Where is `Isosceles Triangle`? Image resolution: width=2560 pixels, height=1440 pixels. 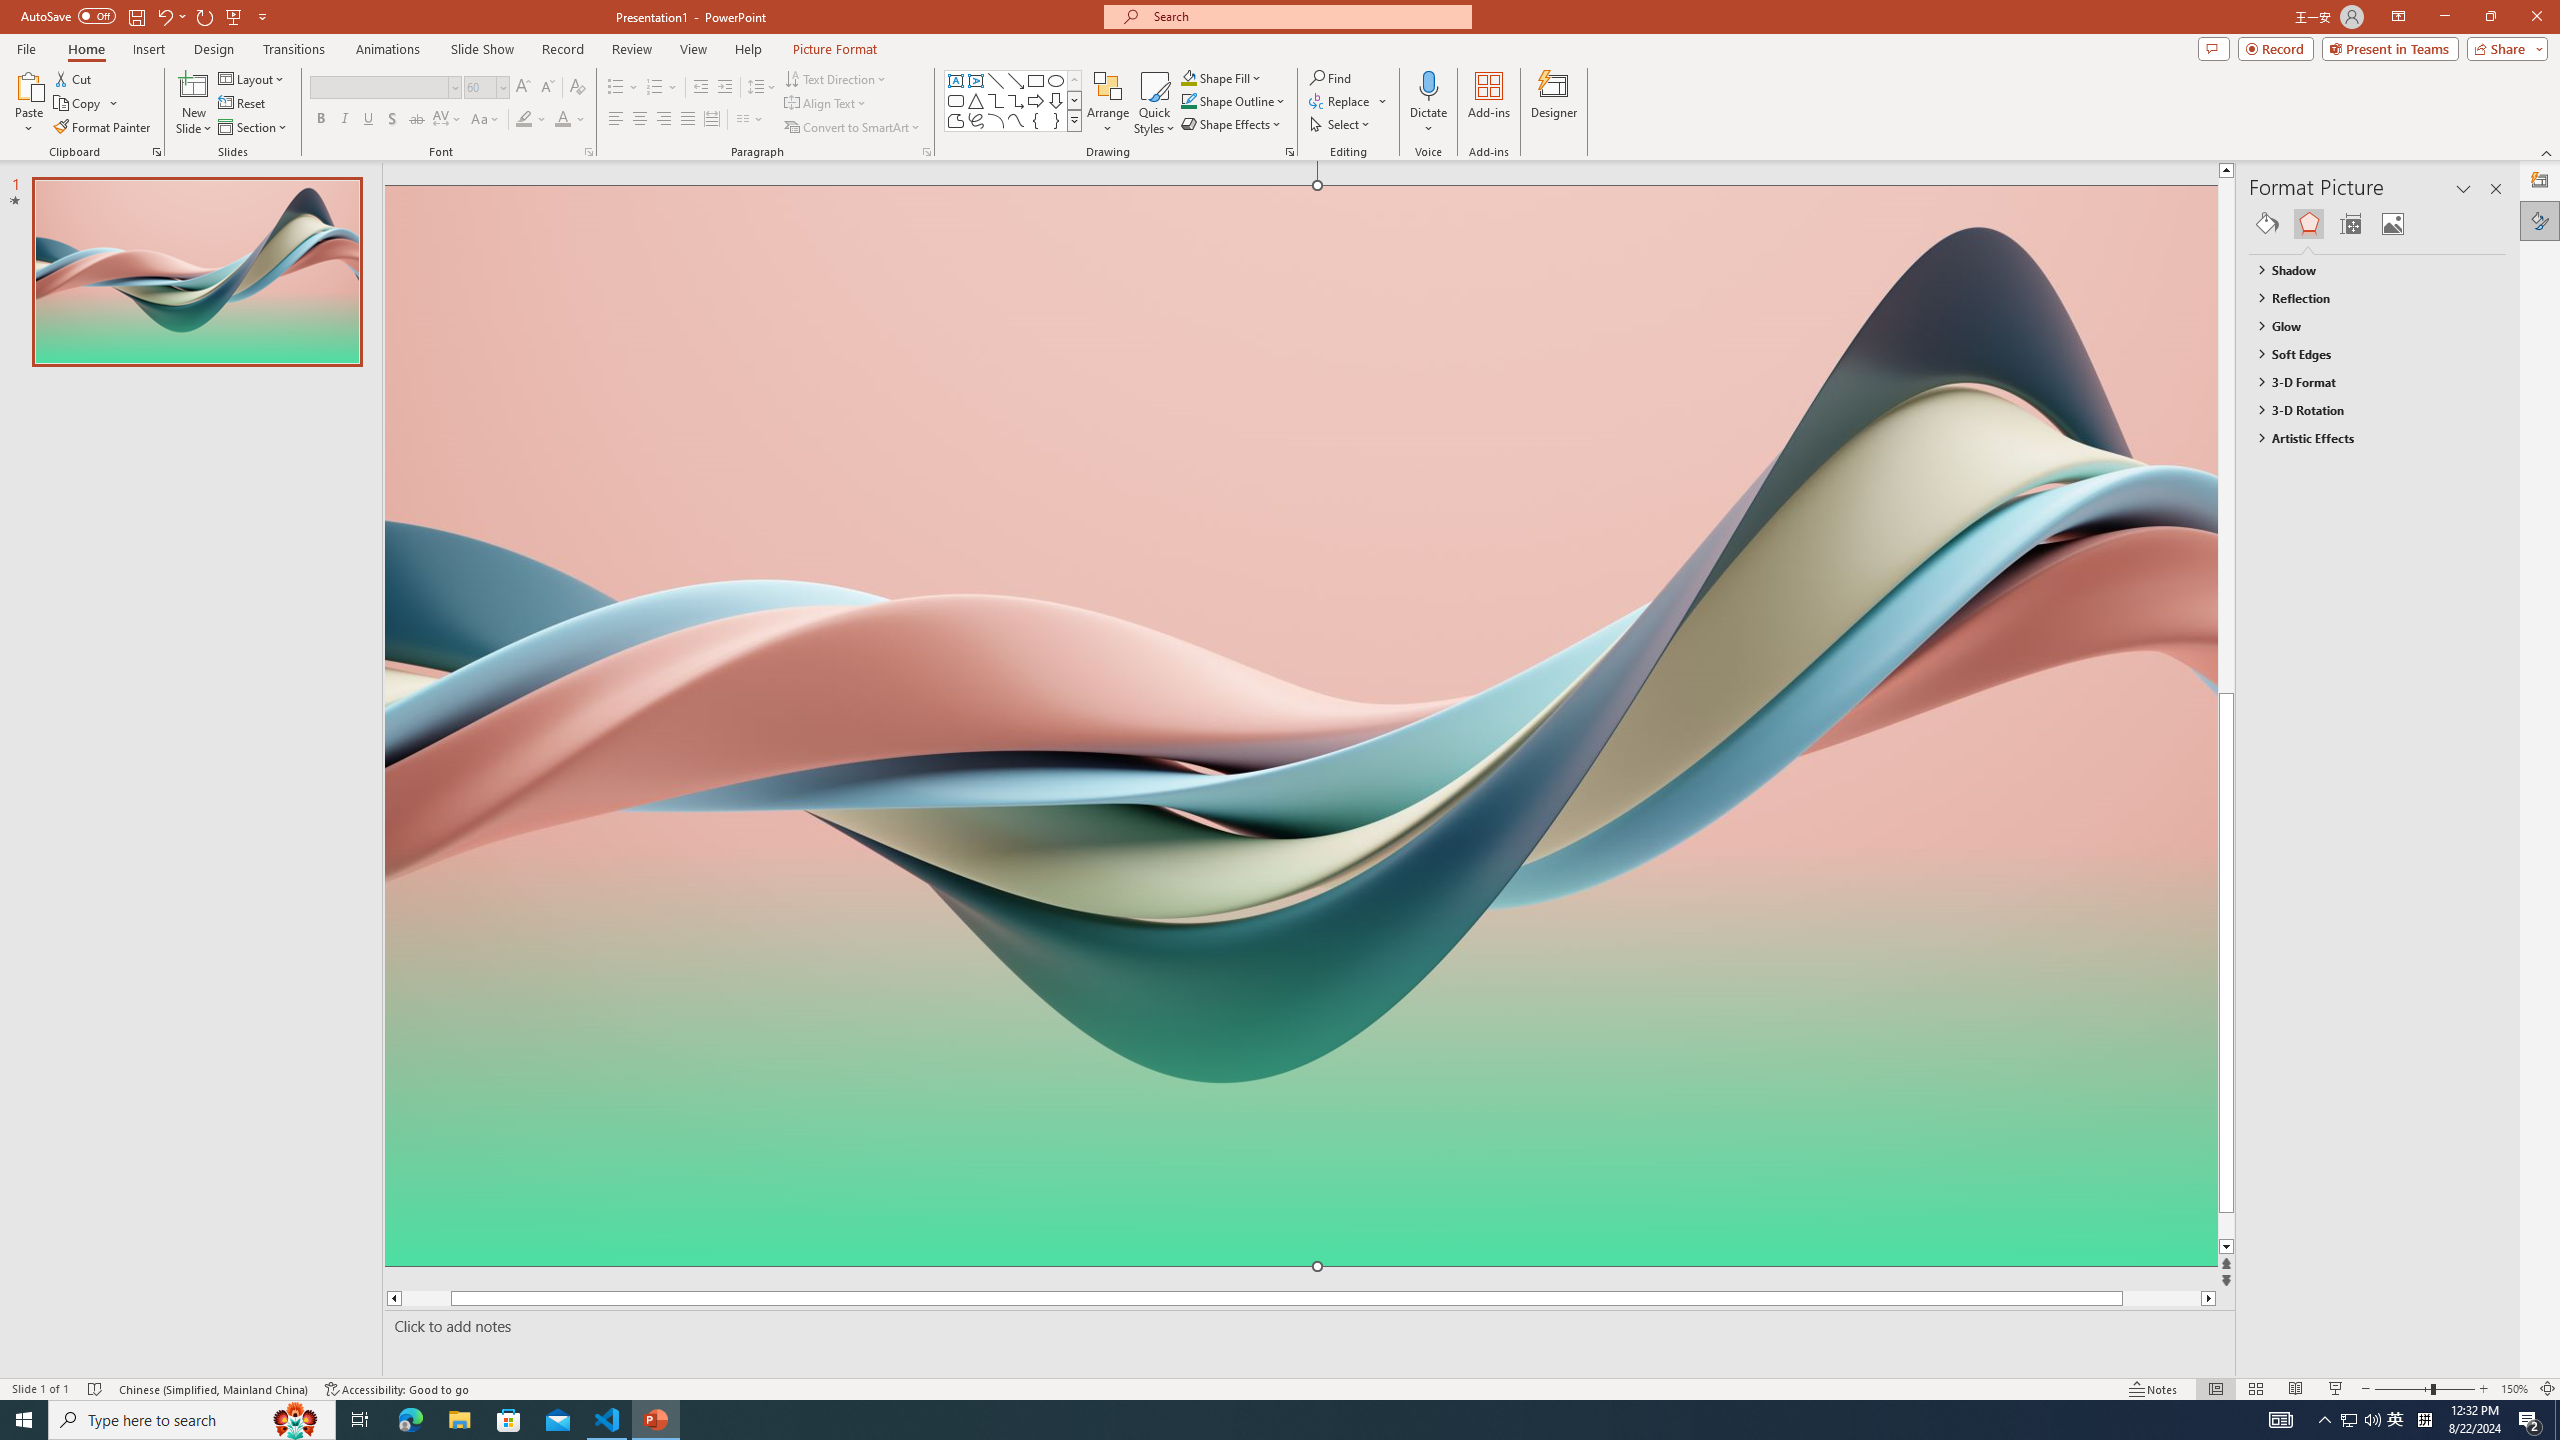 Isosceles Triangle is located at coordinates (975, 100).